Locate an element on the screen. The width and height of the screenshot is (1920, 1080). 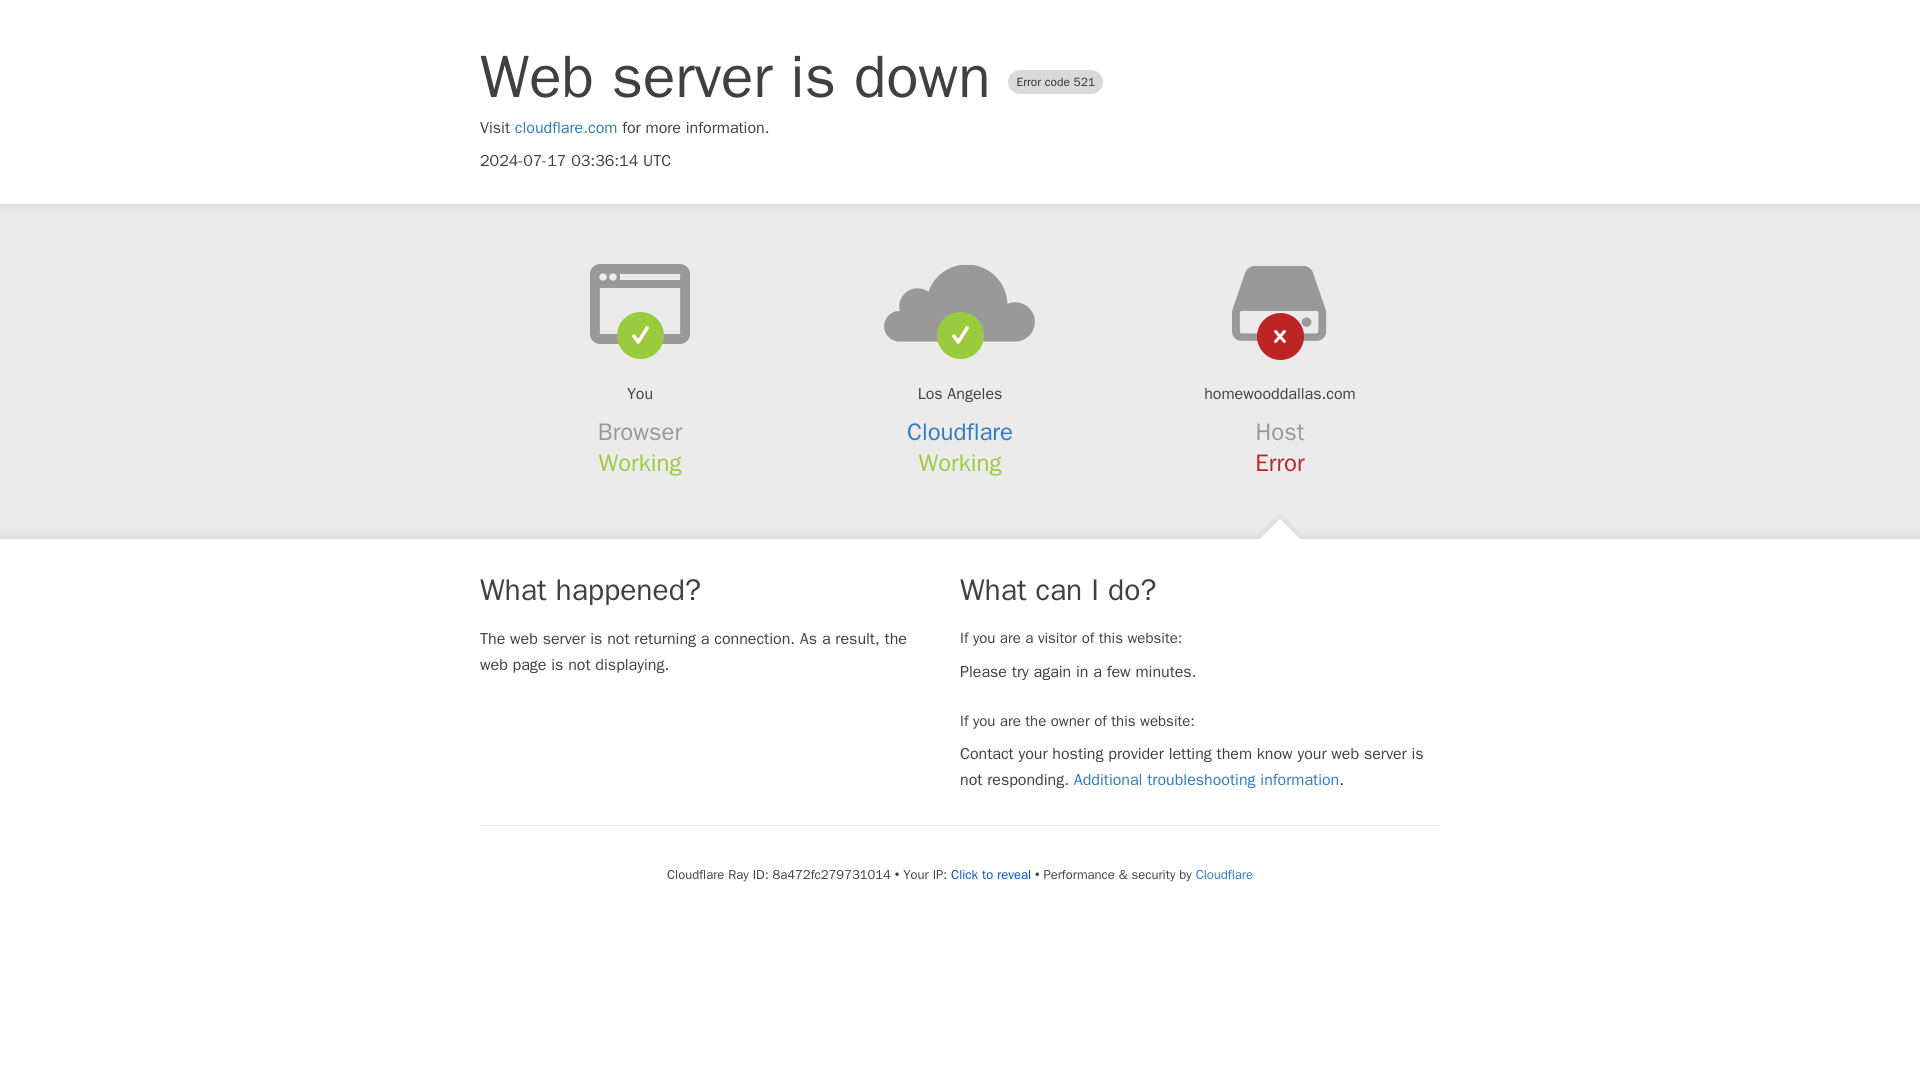
cloudflare.com is located at coordinates (566, 128).